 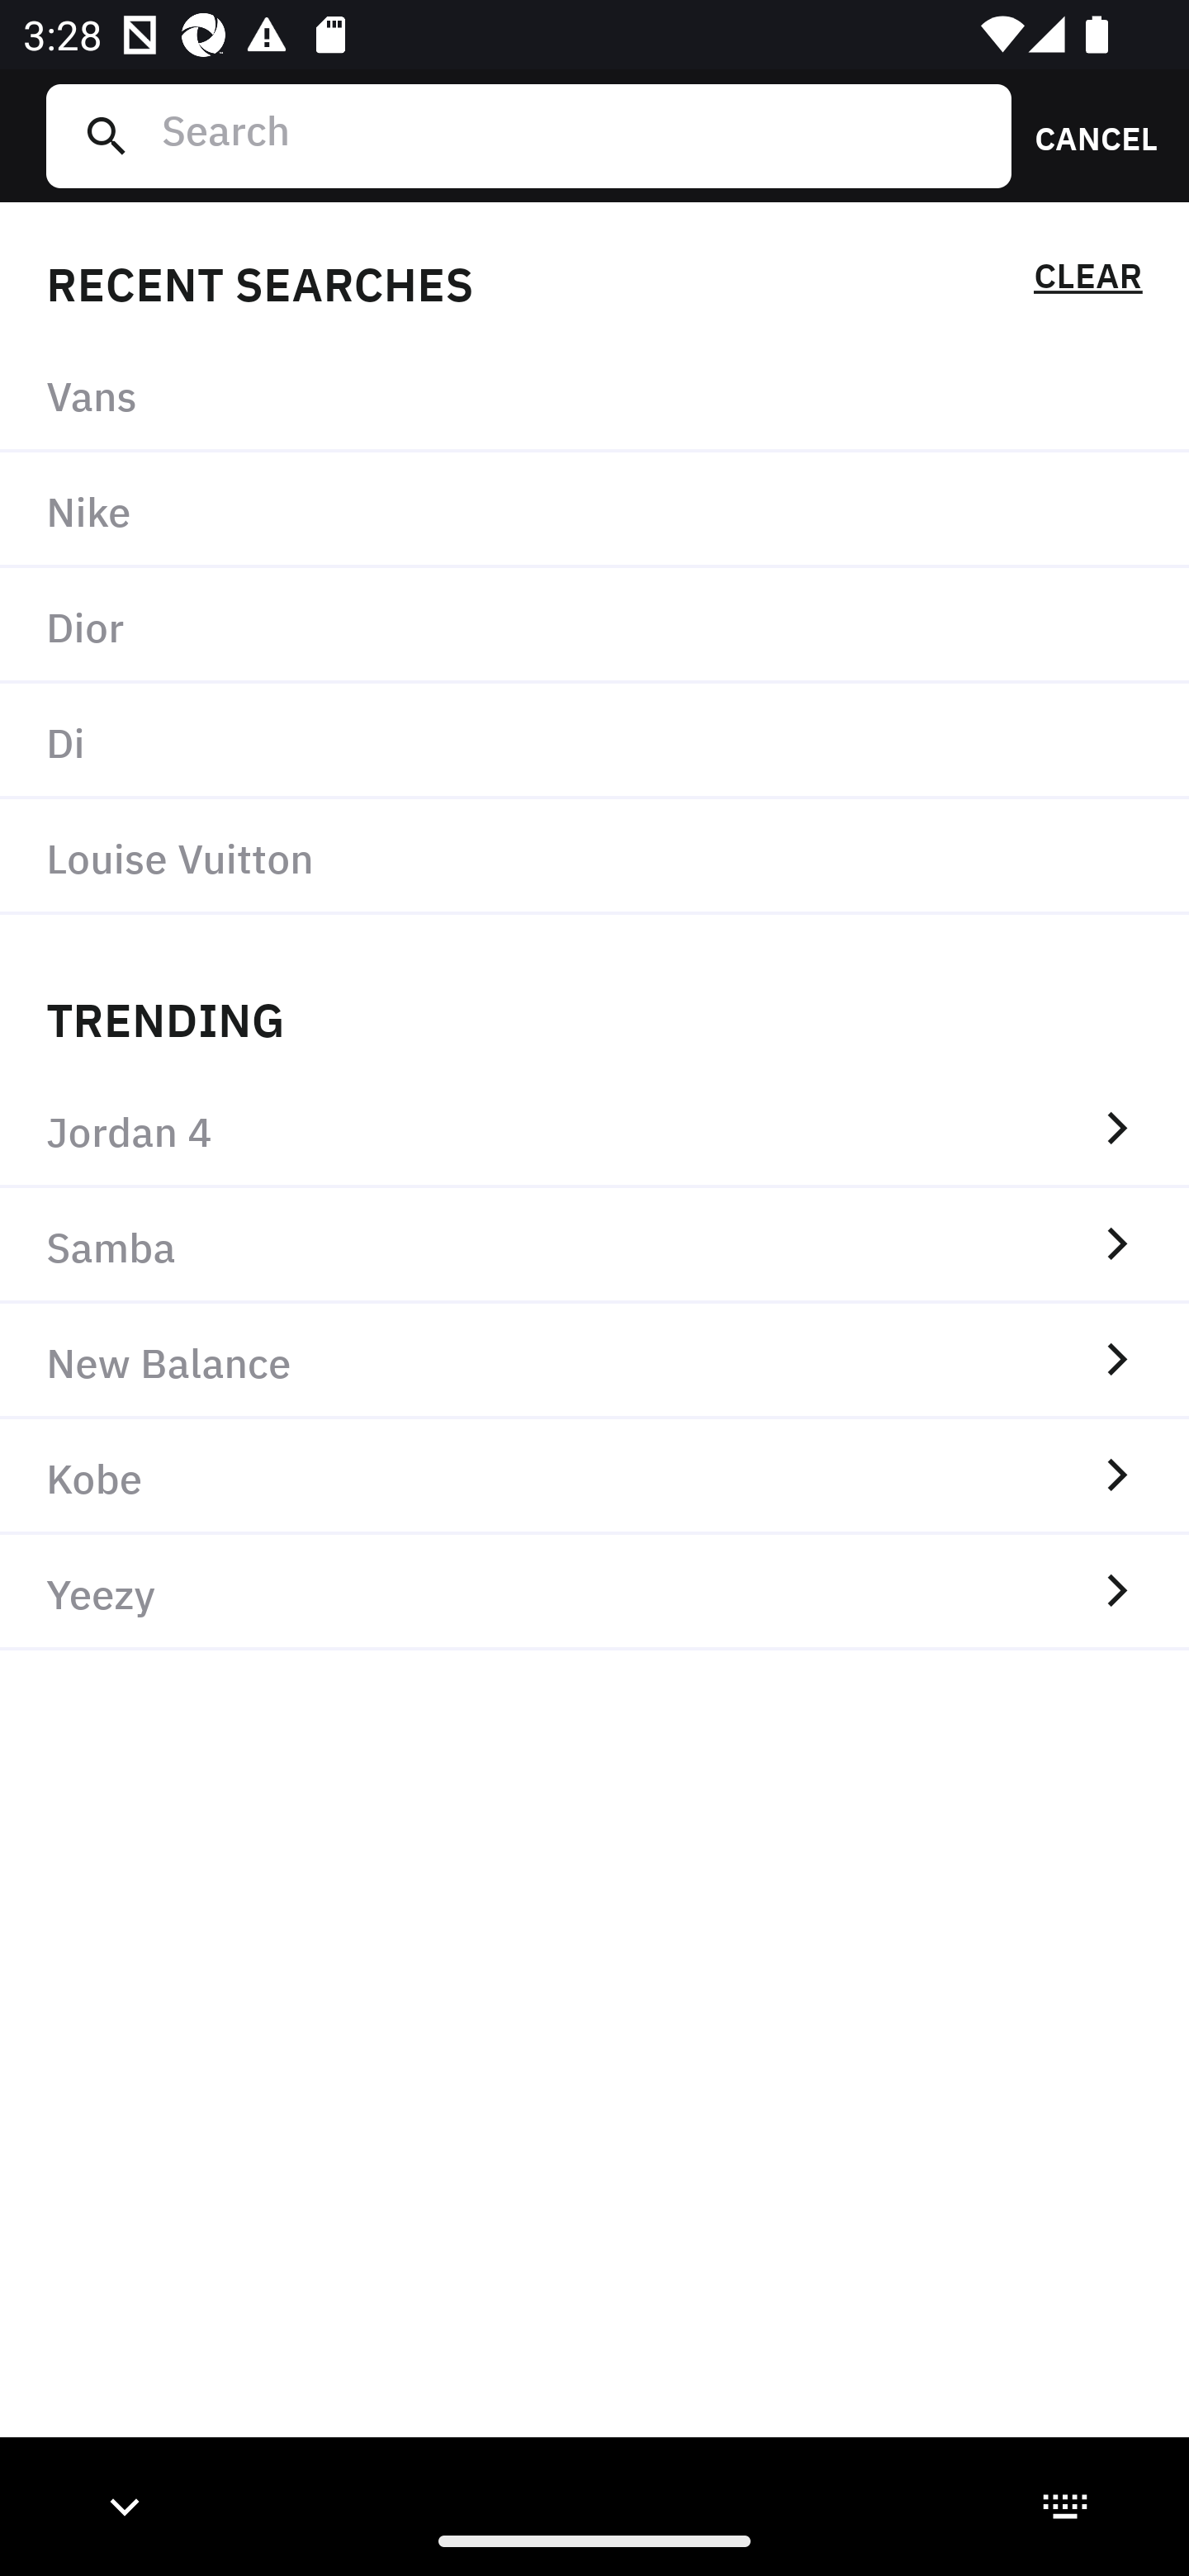 I want to click on Search, so click(x=574, y=135).